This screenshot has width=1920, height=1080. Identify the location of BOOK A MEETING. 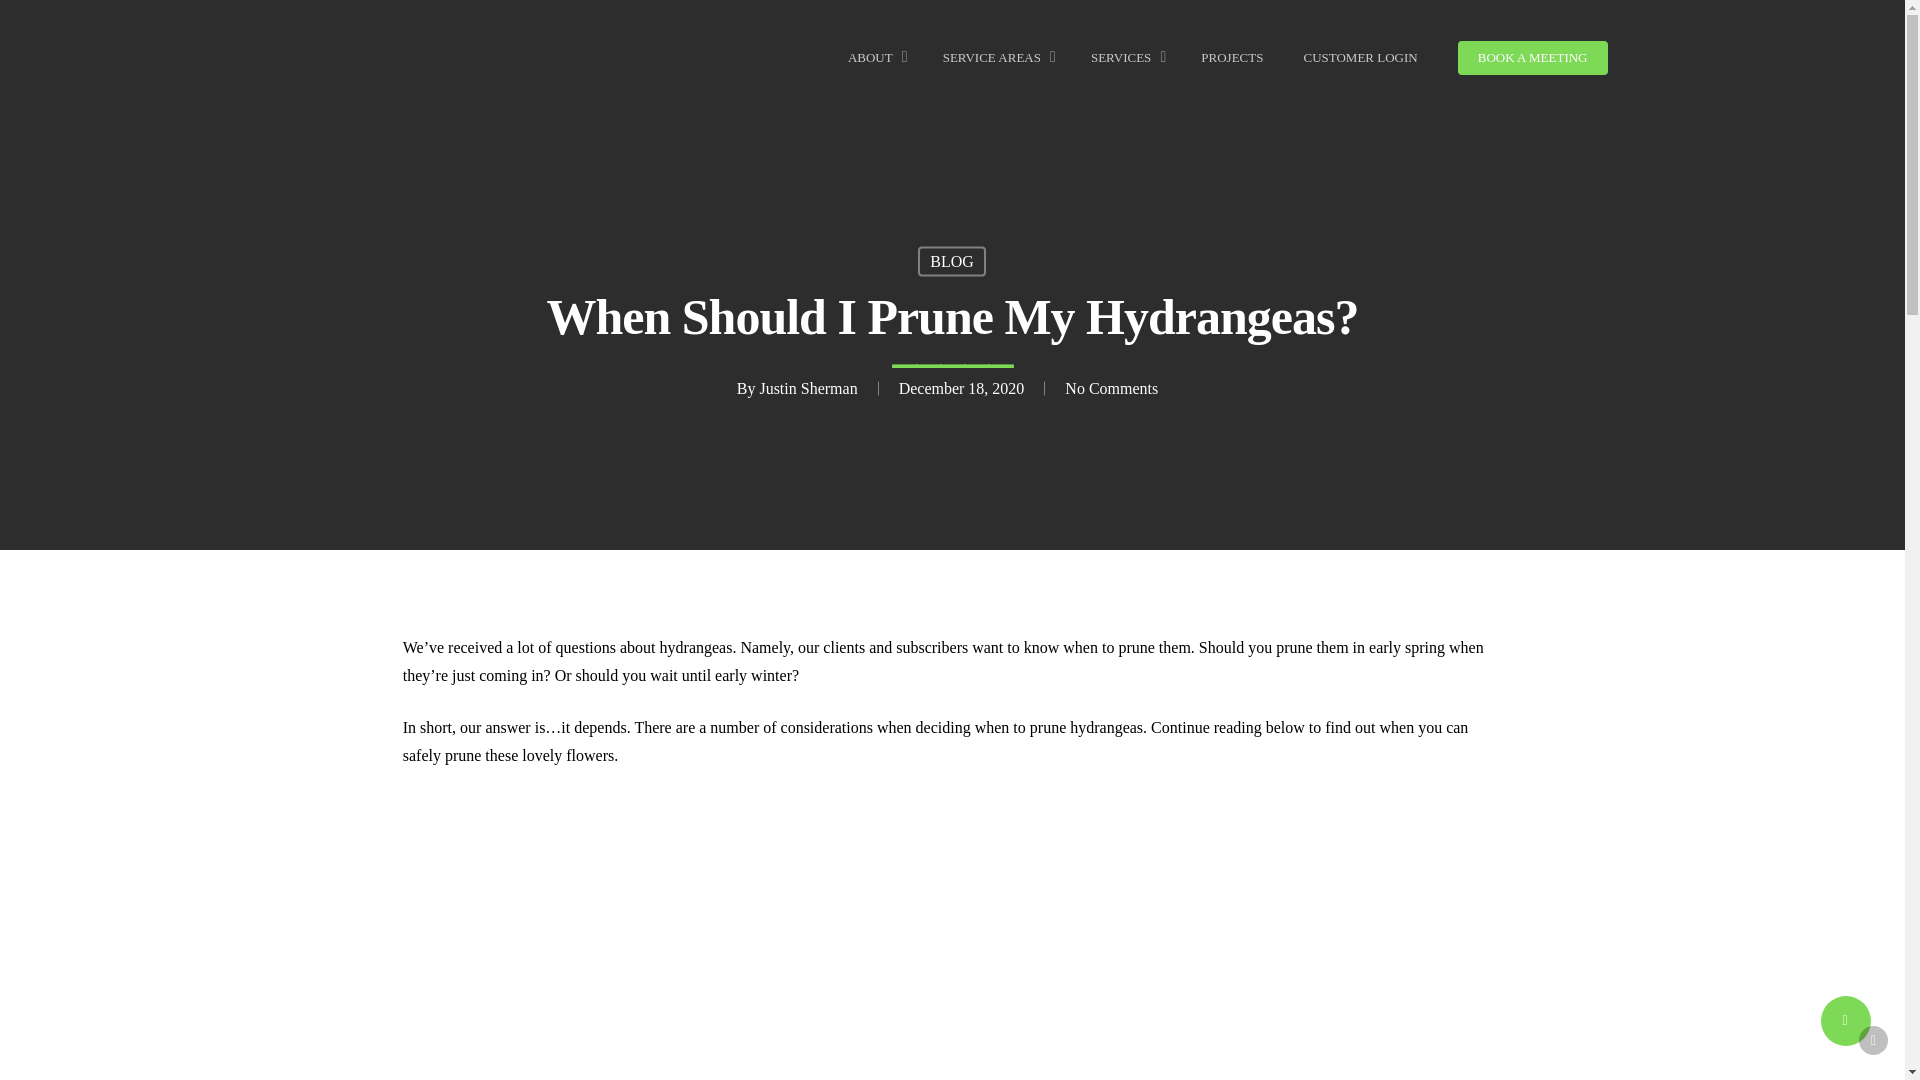
(1532, 58).